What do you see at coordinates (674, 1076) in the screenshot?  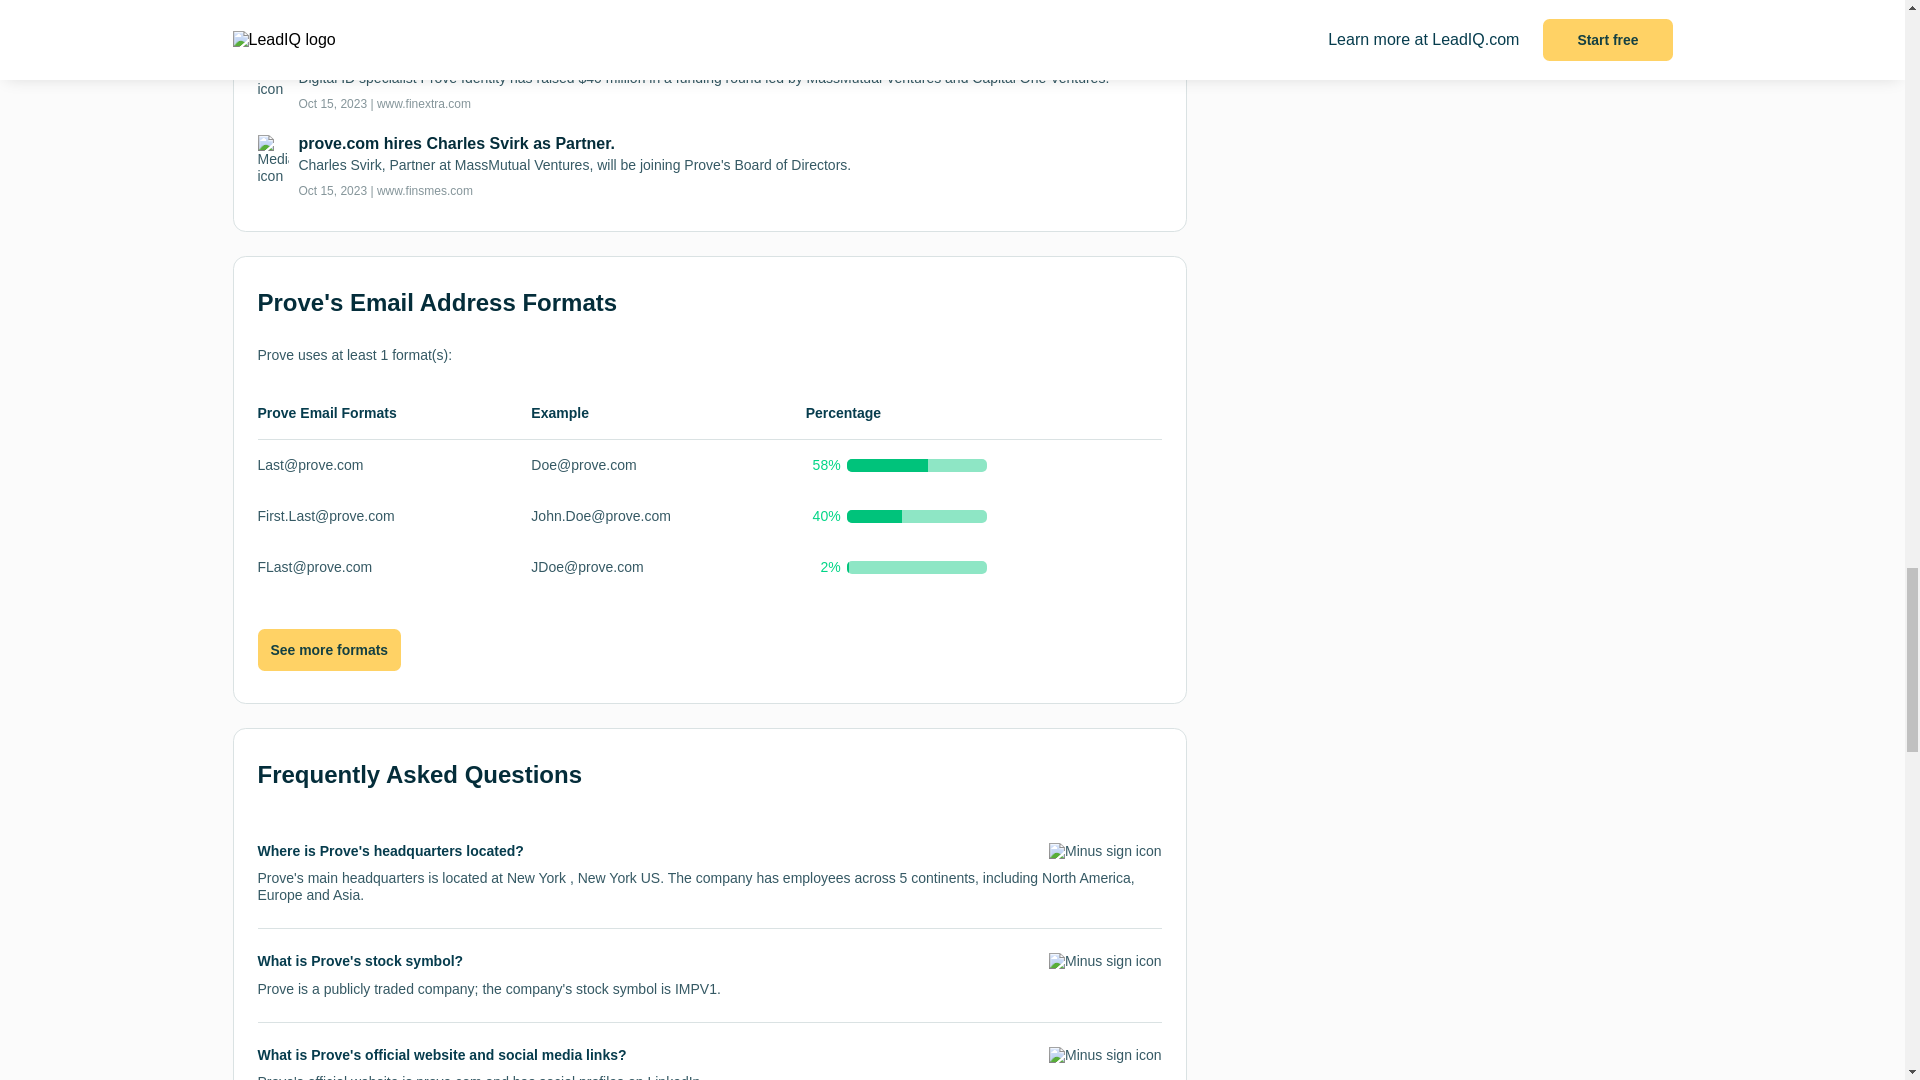 I see `LinkedIn` at bounding box center [674, 1076].